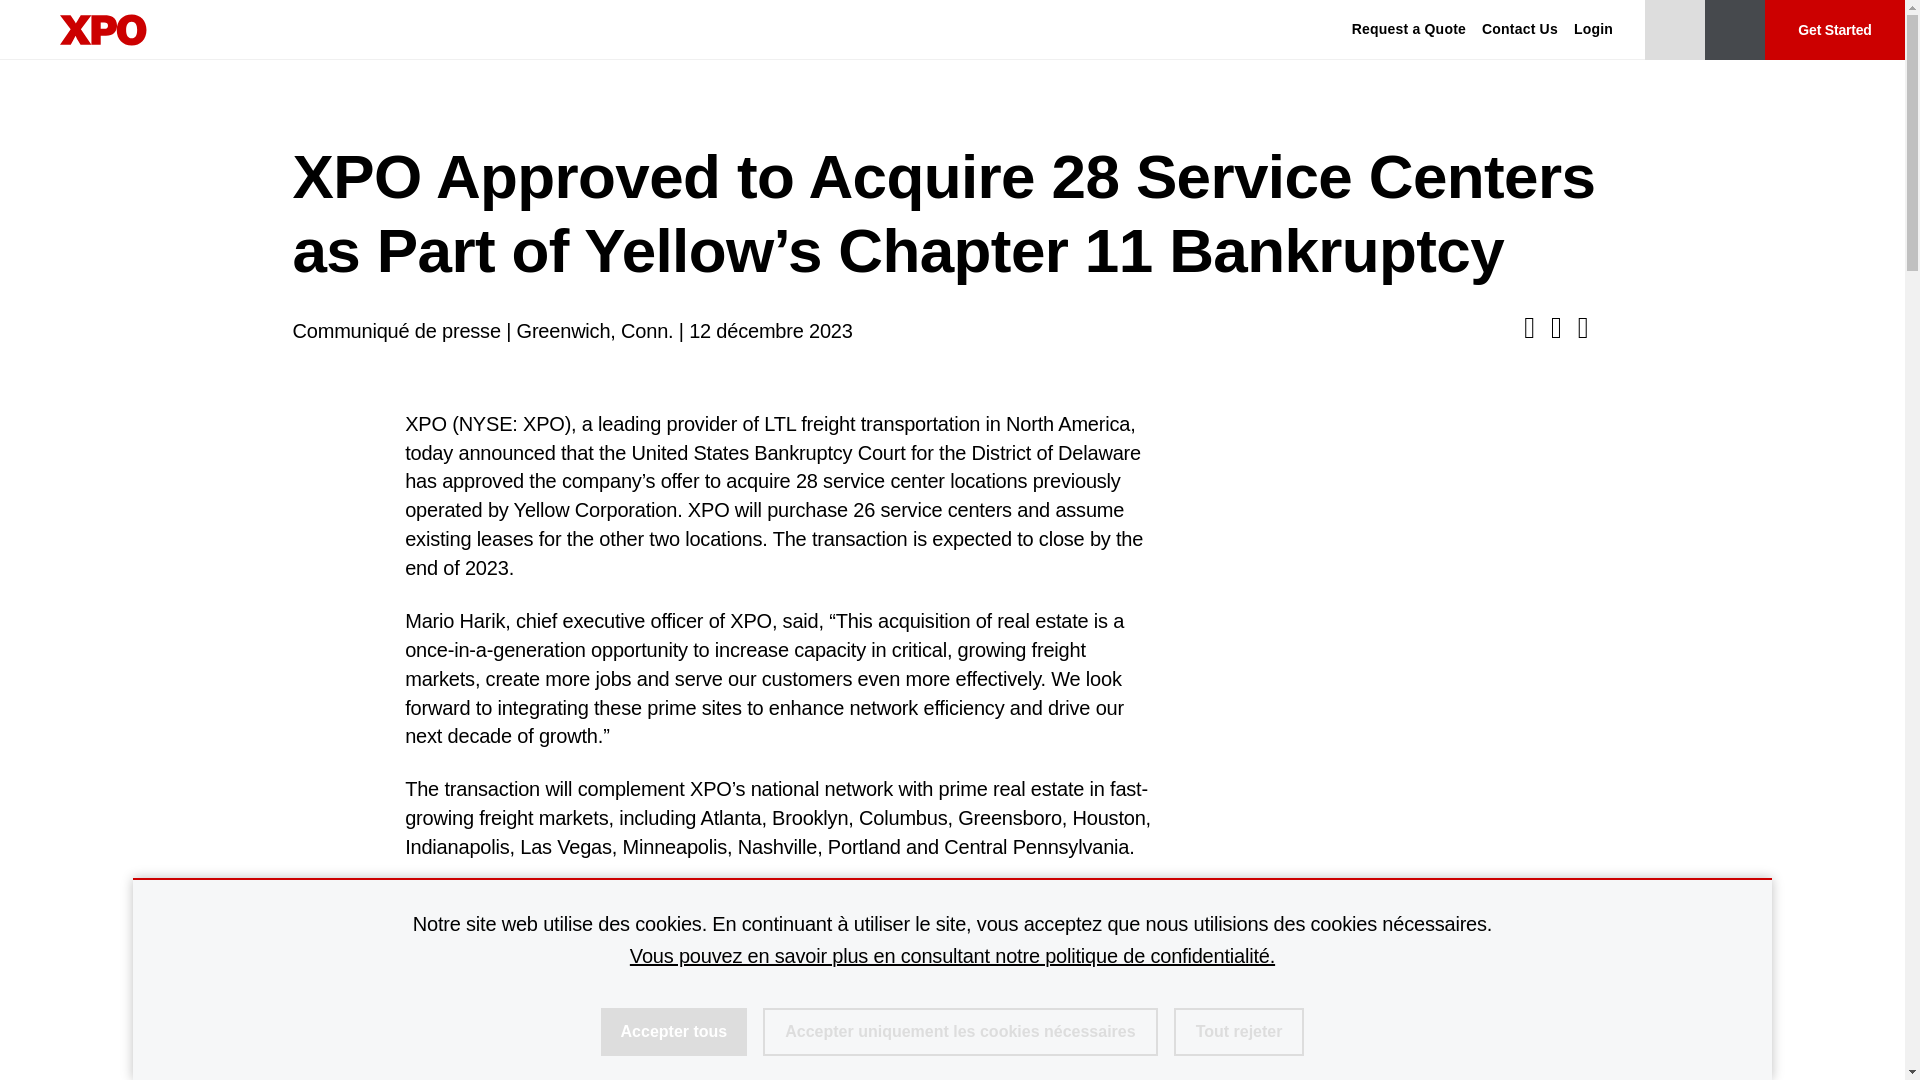 The width and height of the screenshot is (1920, 1080). I want to click on Contact Us, so click(1520, 30).